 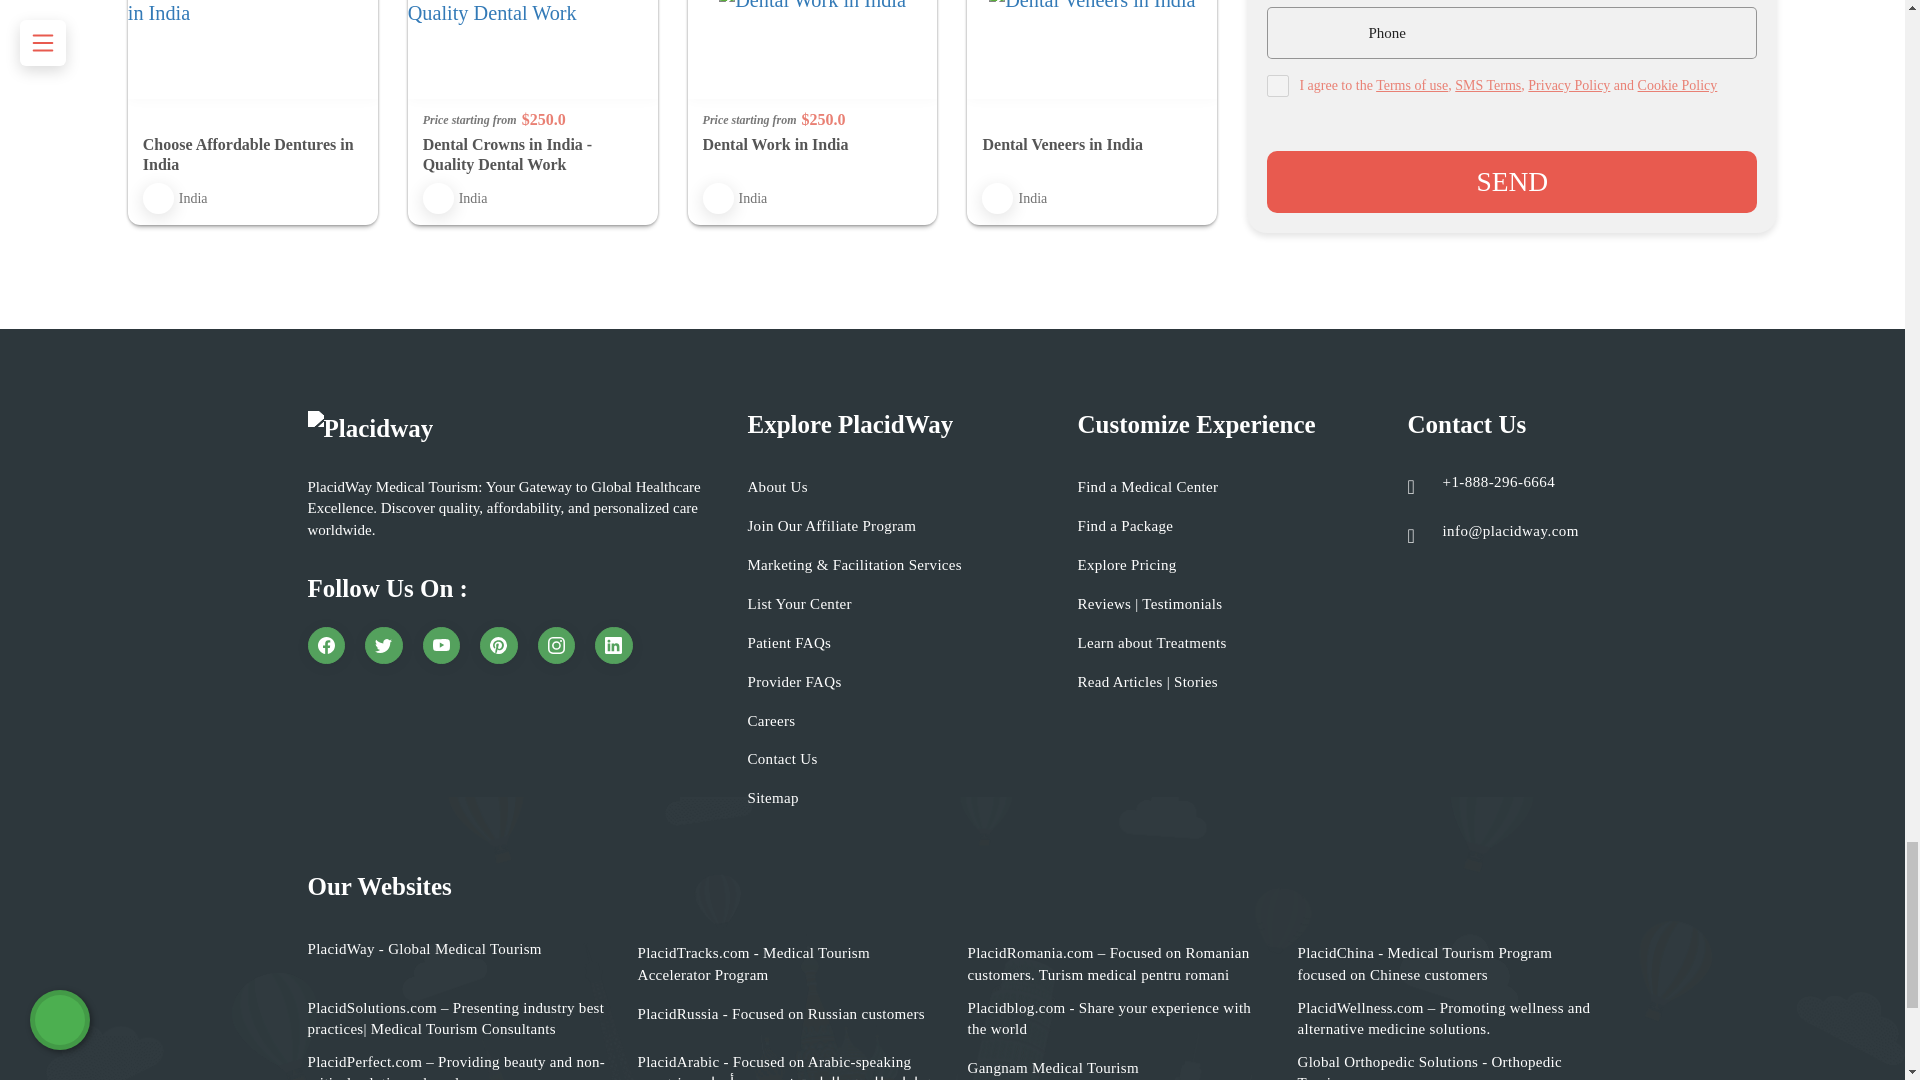 I want to click on Placidway's Instagram Account, so click(x=556, y=646).